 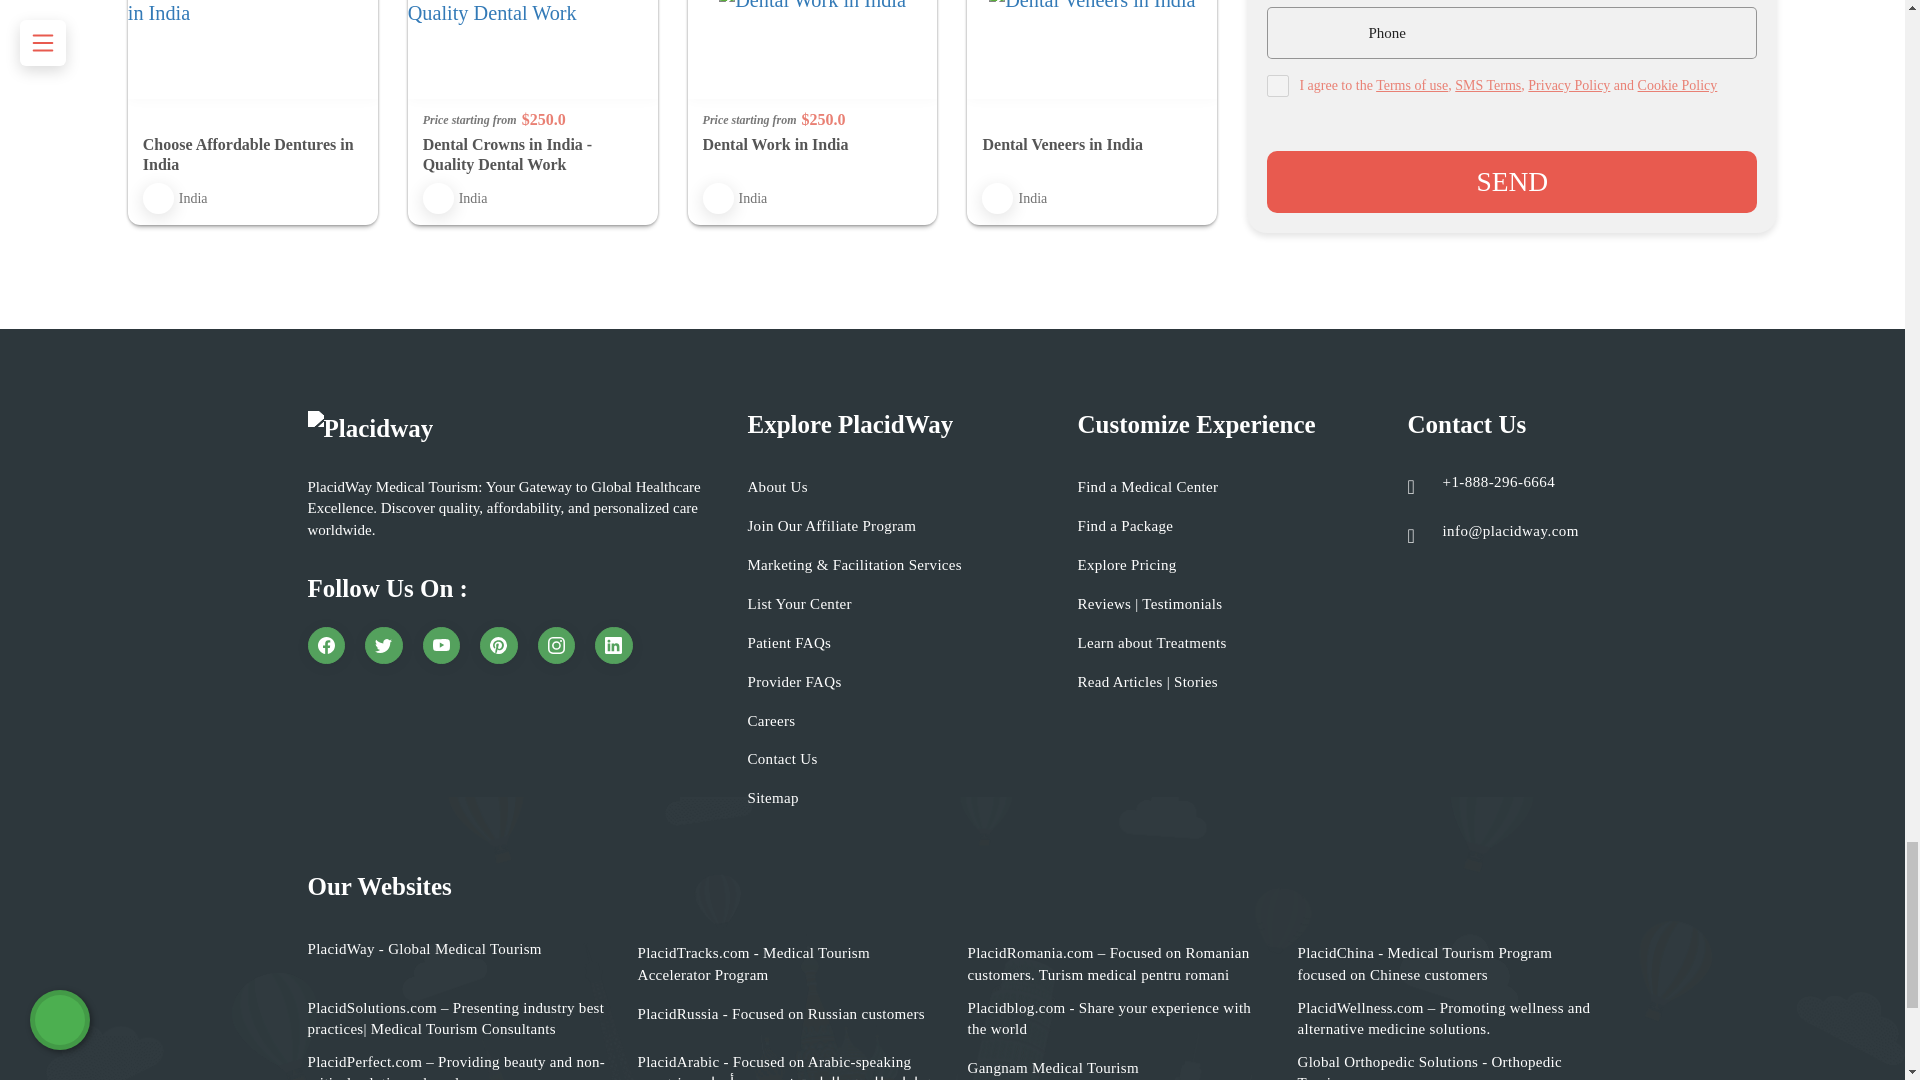 I want to click on Placidway's Instagram Account, so click(x=556, y=646).